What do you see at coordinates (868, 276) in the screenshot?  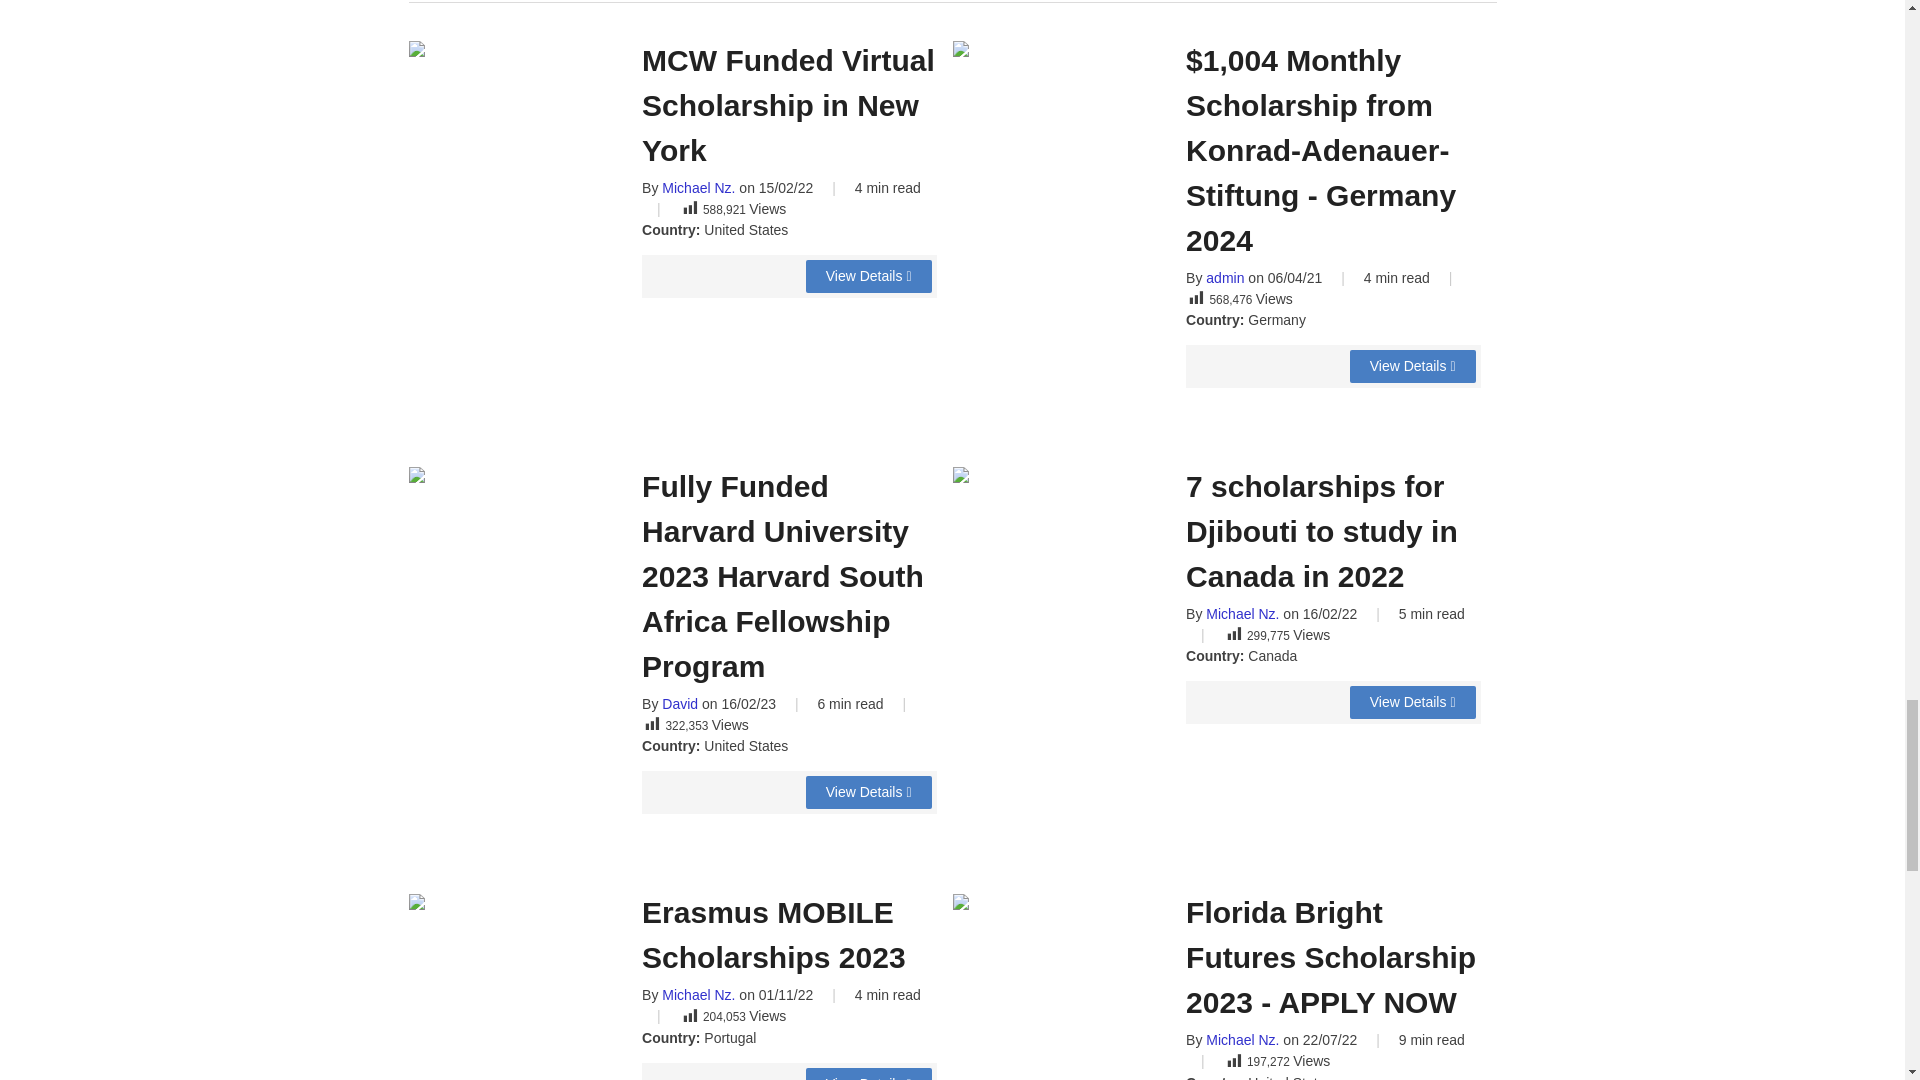 I see `MCW Funded Virtual Scholarship in New York` at bounding box center [868, 276].